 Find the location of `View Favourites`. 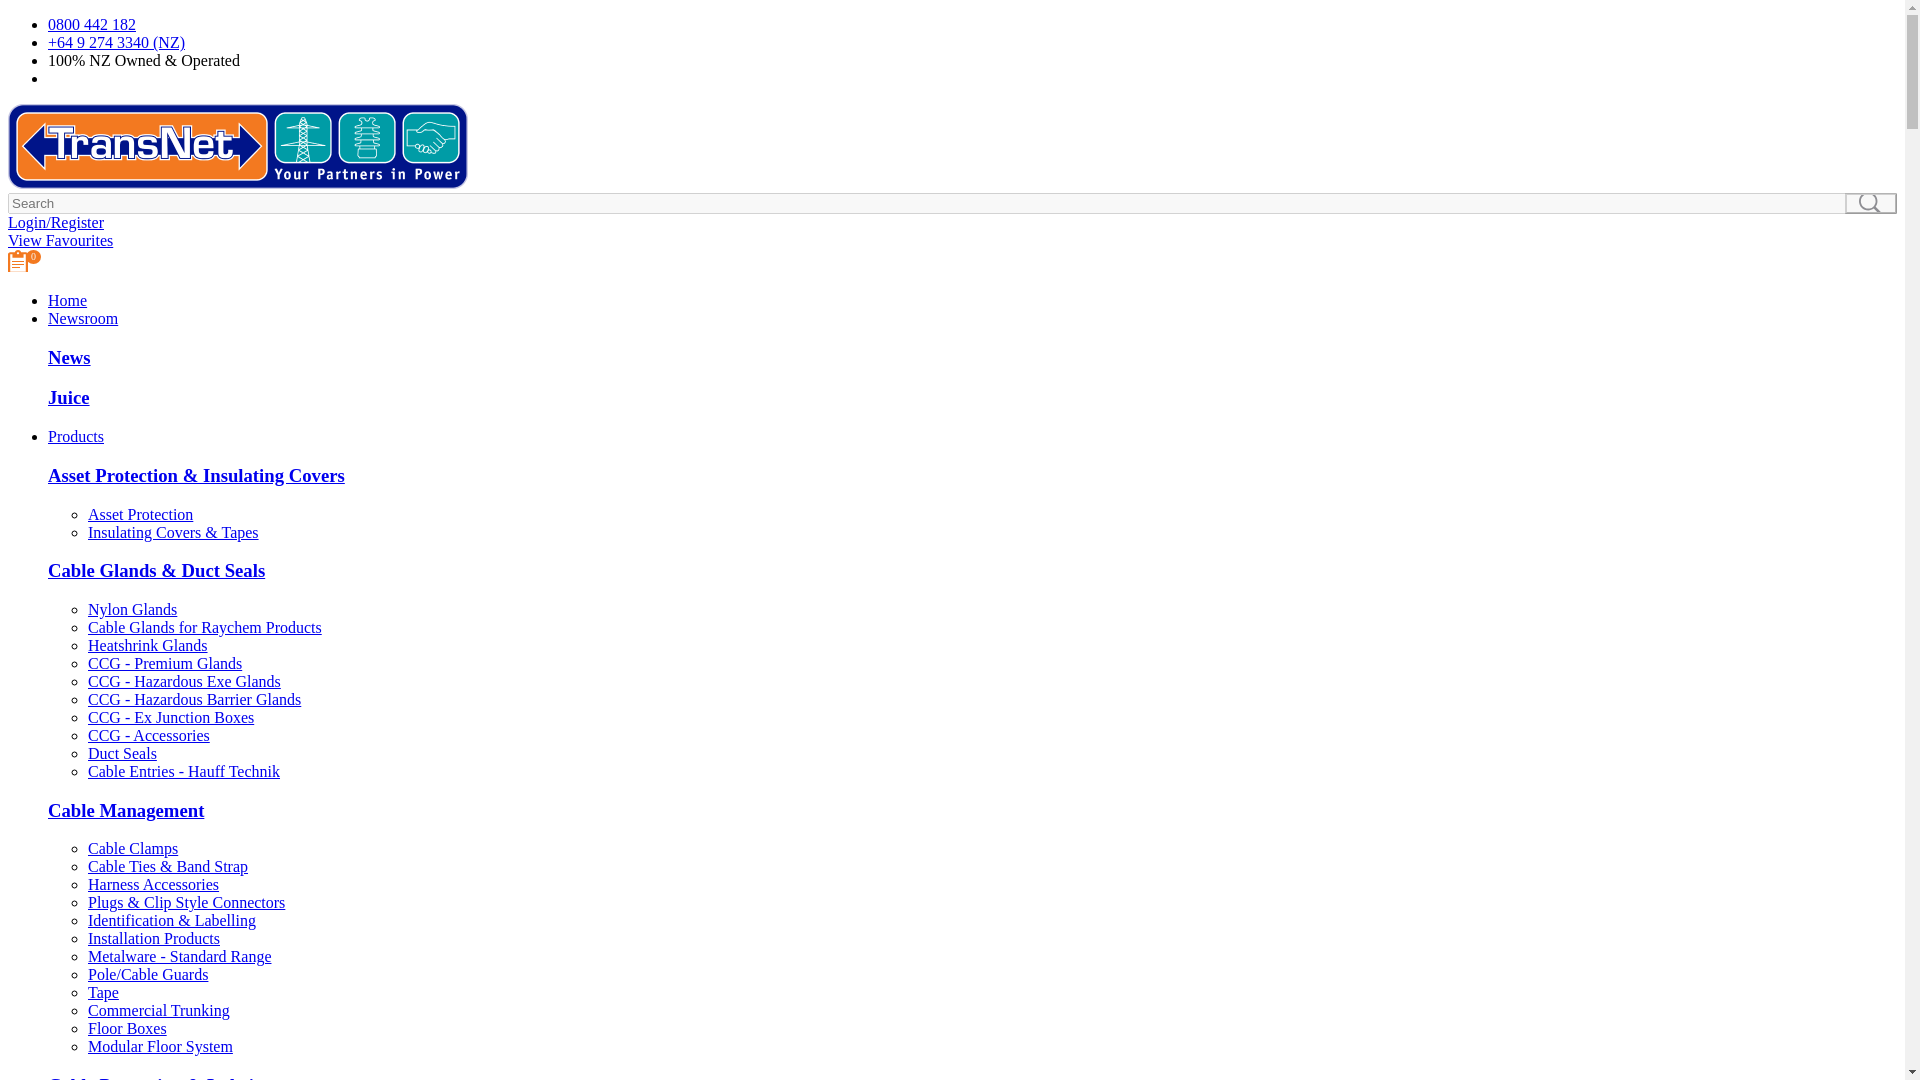

View Favourites is located at coordinates (60, 240).